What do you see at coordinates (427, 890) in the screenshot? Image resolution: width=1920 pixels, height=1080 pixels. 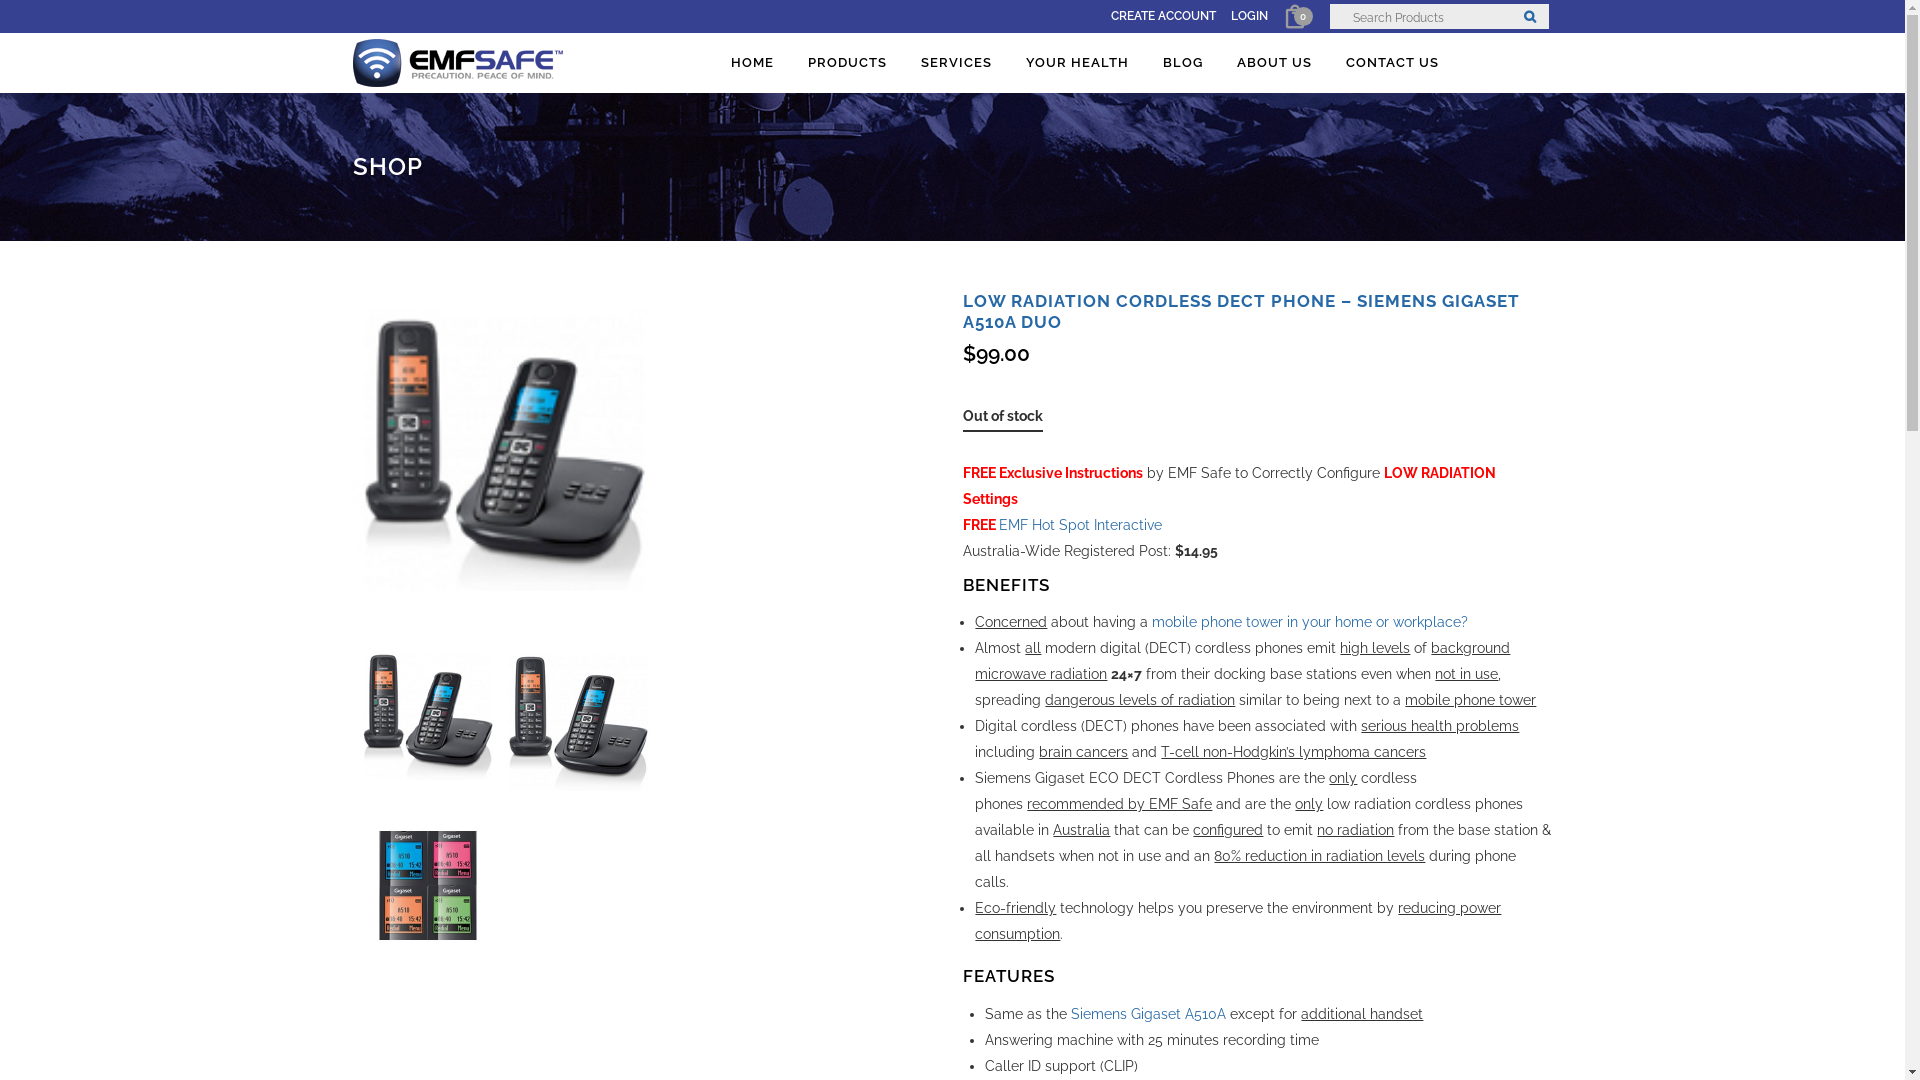 I see `images` at bounding box center [427, 890].